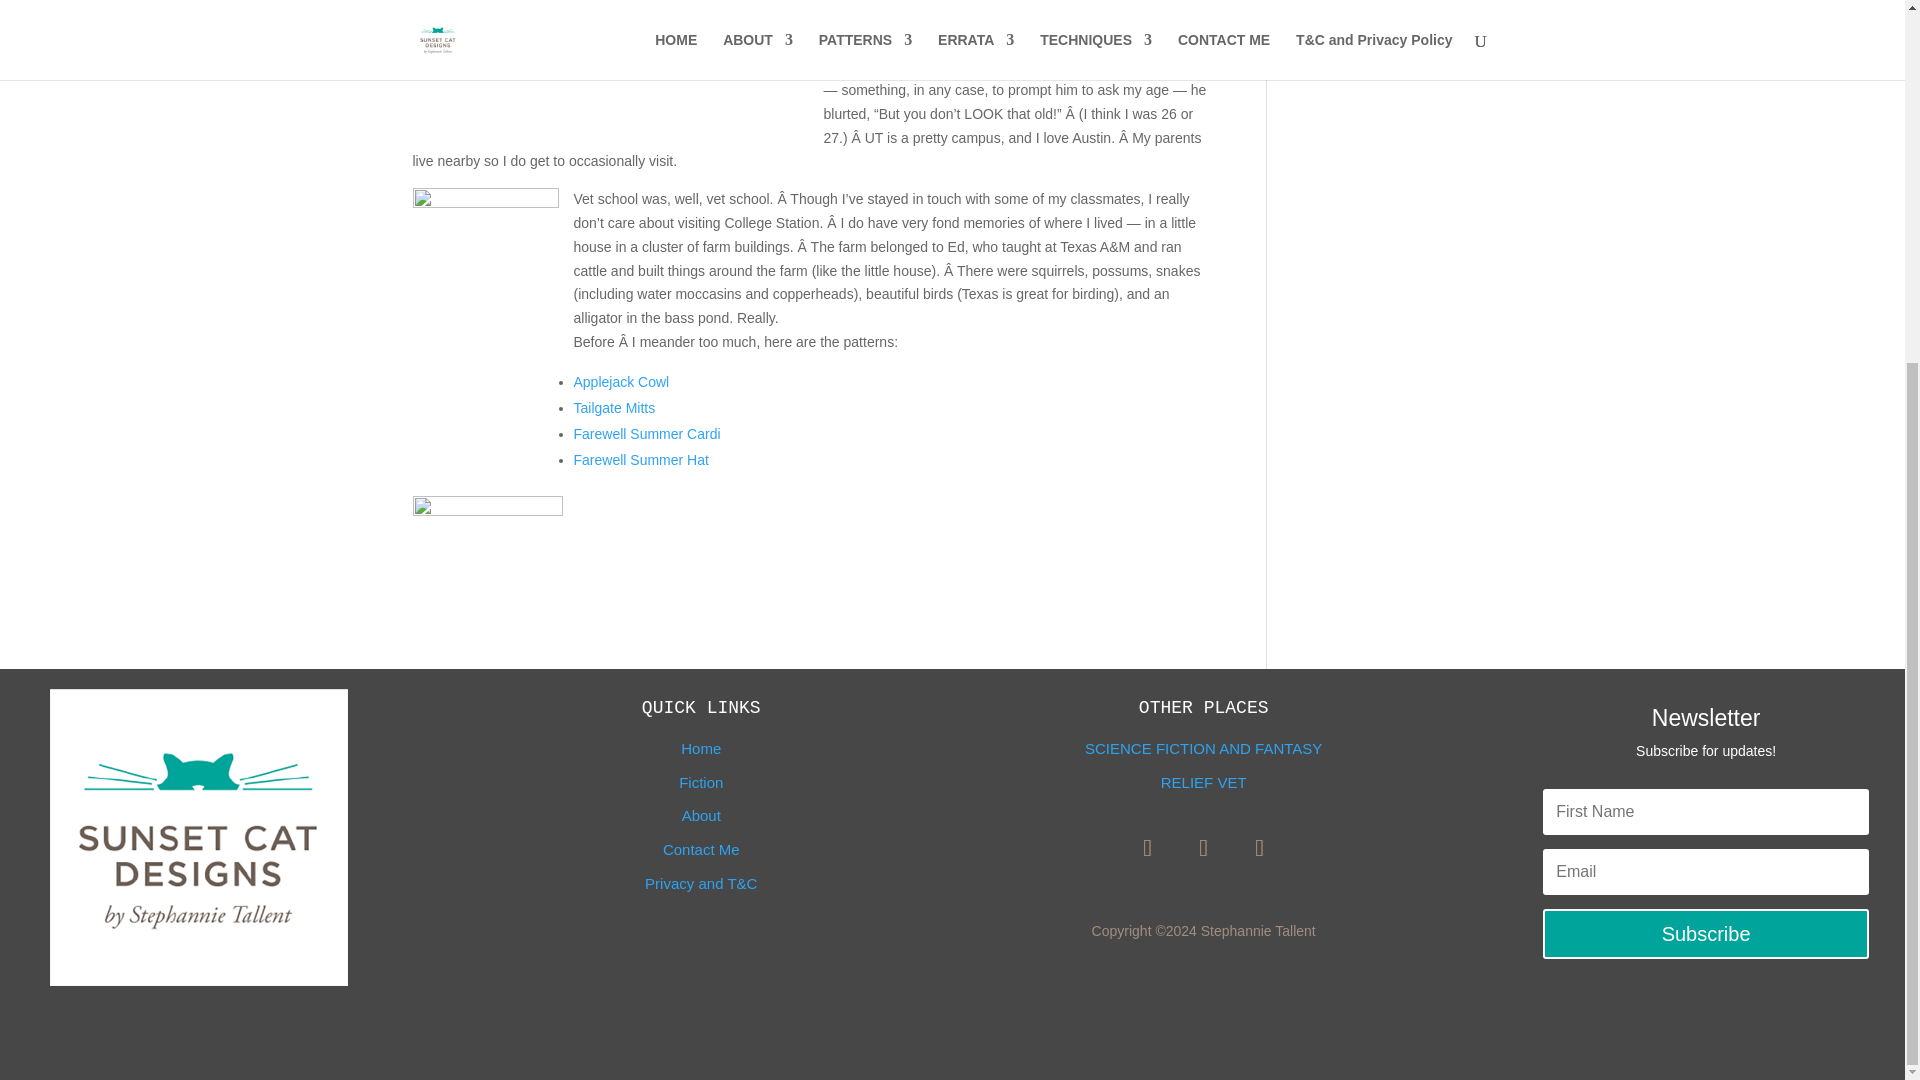 The image size is (1920, 1080). Describe the element at coordinates (487, 570) in the screenshot. I see `mfpp hat cropped 2` at that location.